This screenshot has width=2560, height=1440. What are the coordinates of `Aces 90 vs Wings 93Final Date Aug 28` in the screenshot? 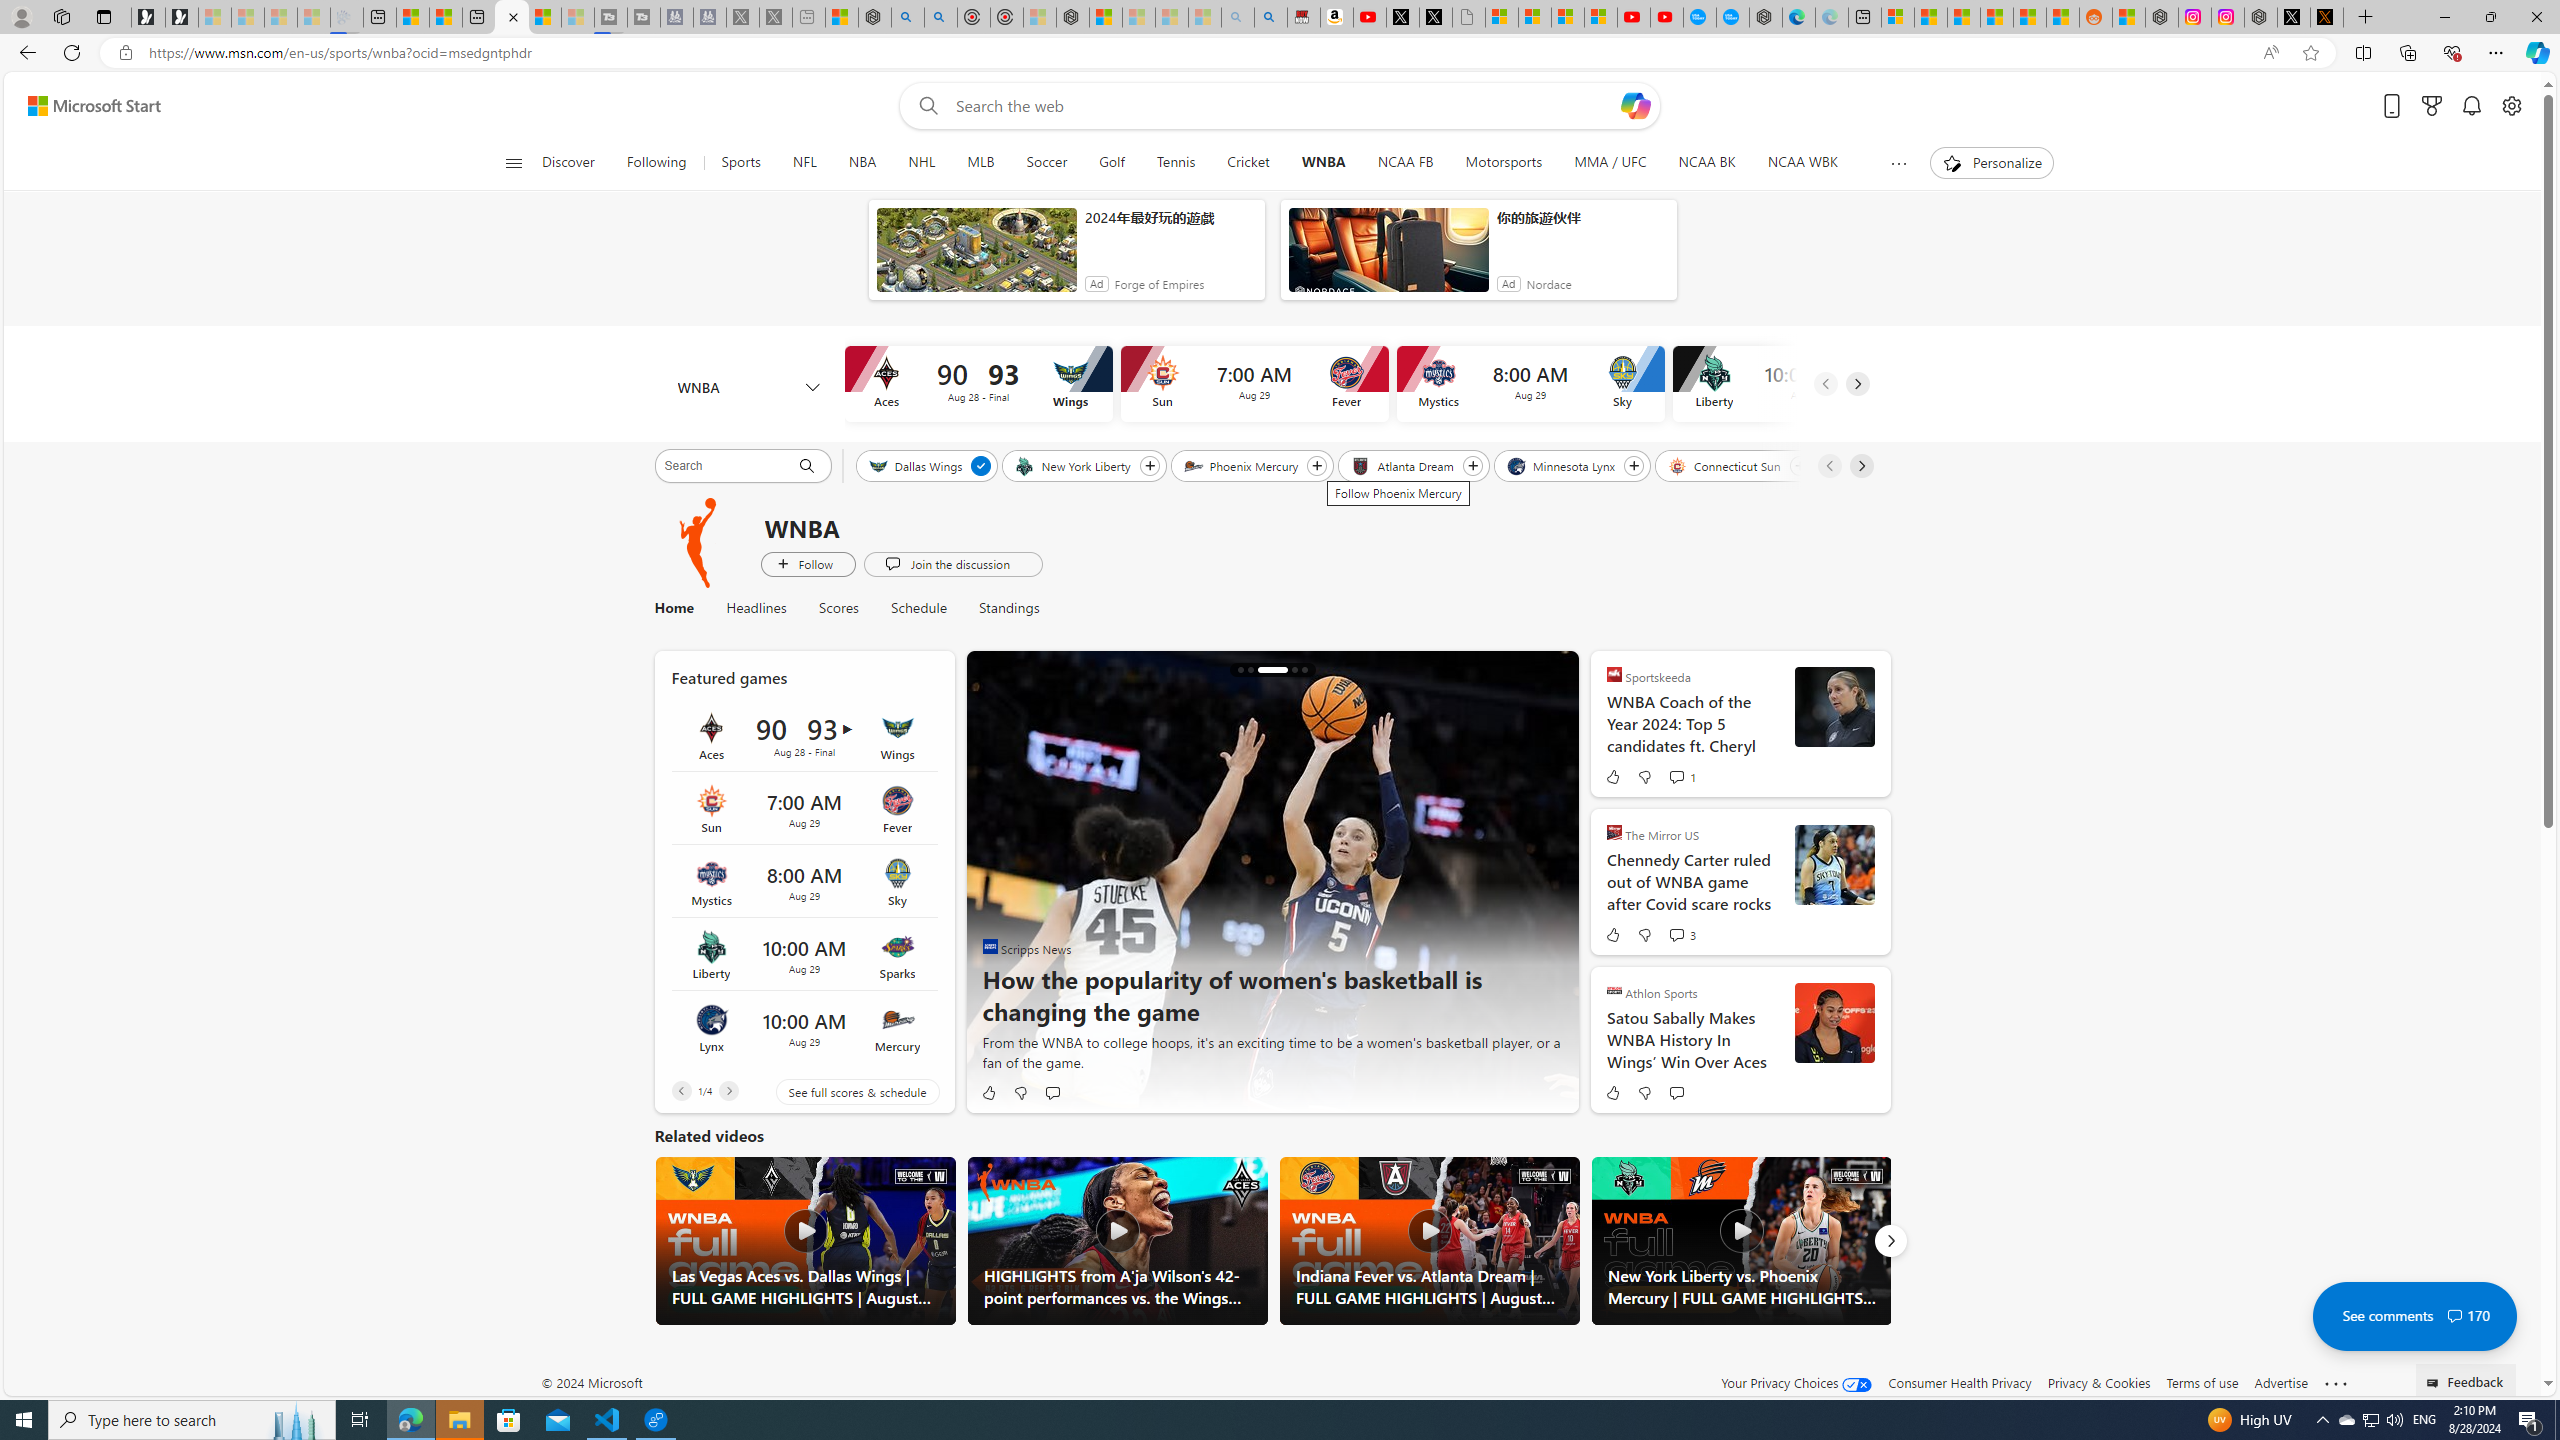 It's located at (803, 736).